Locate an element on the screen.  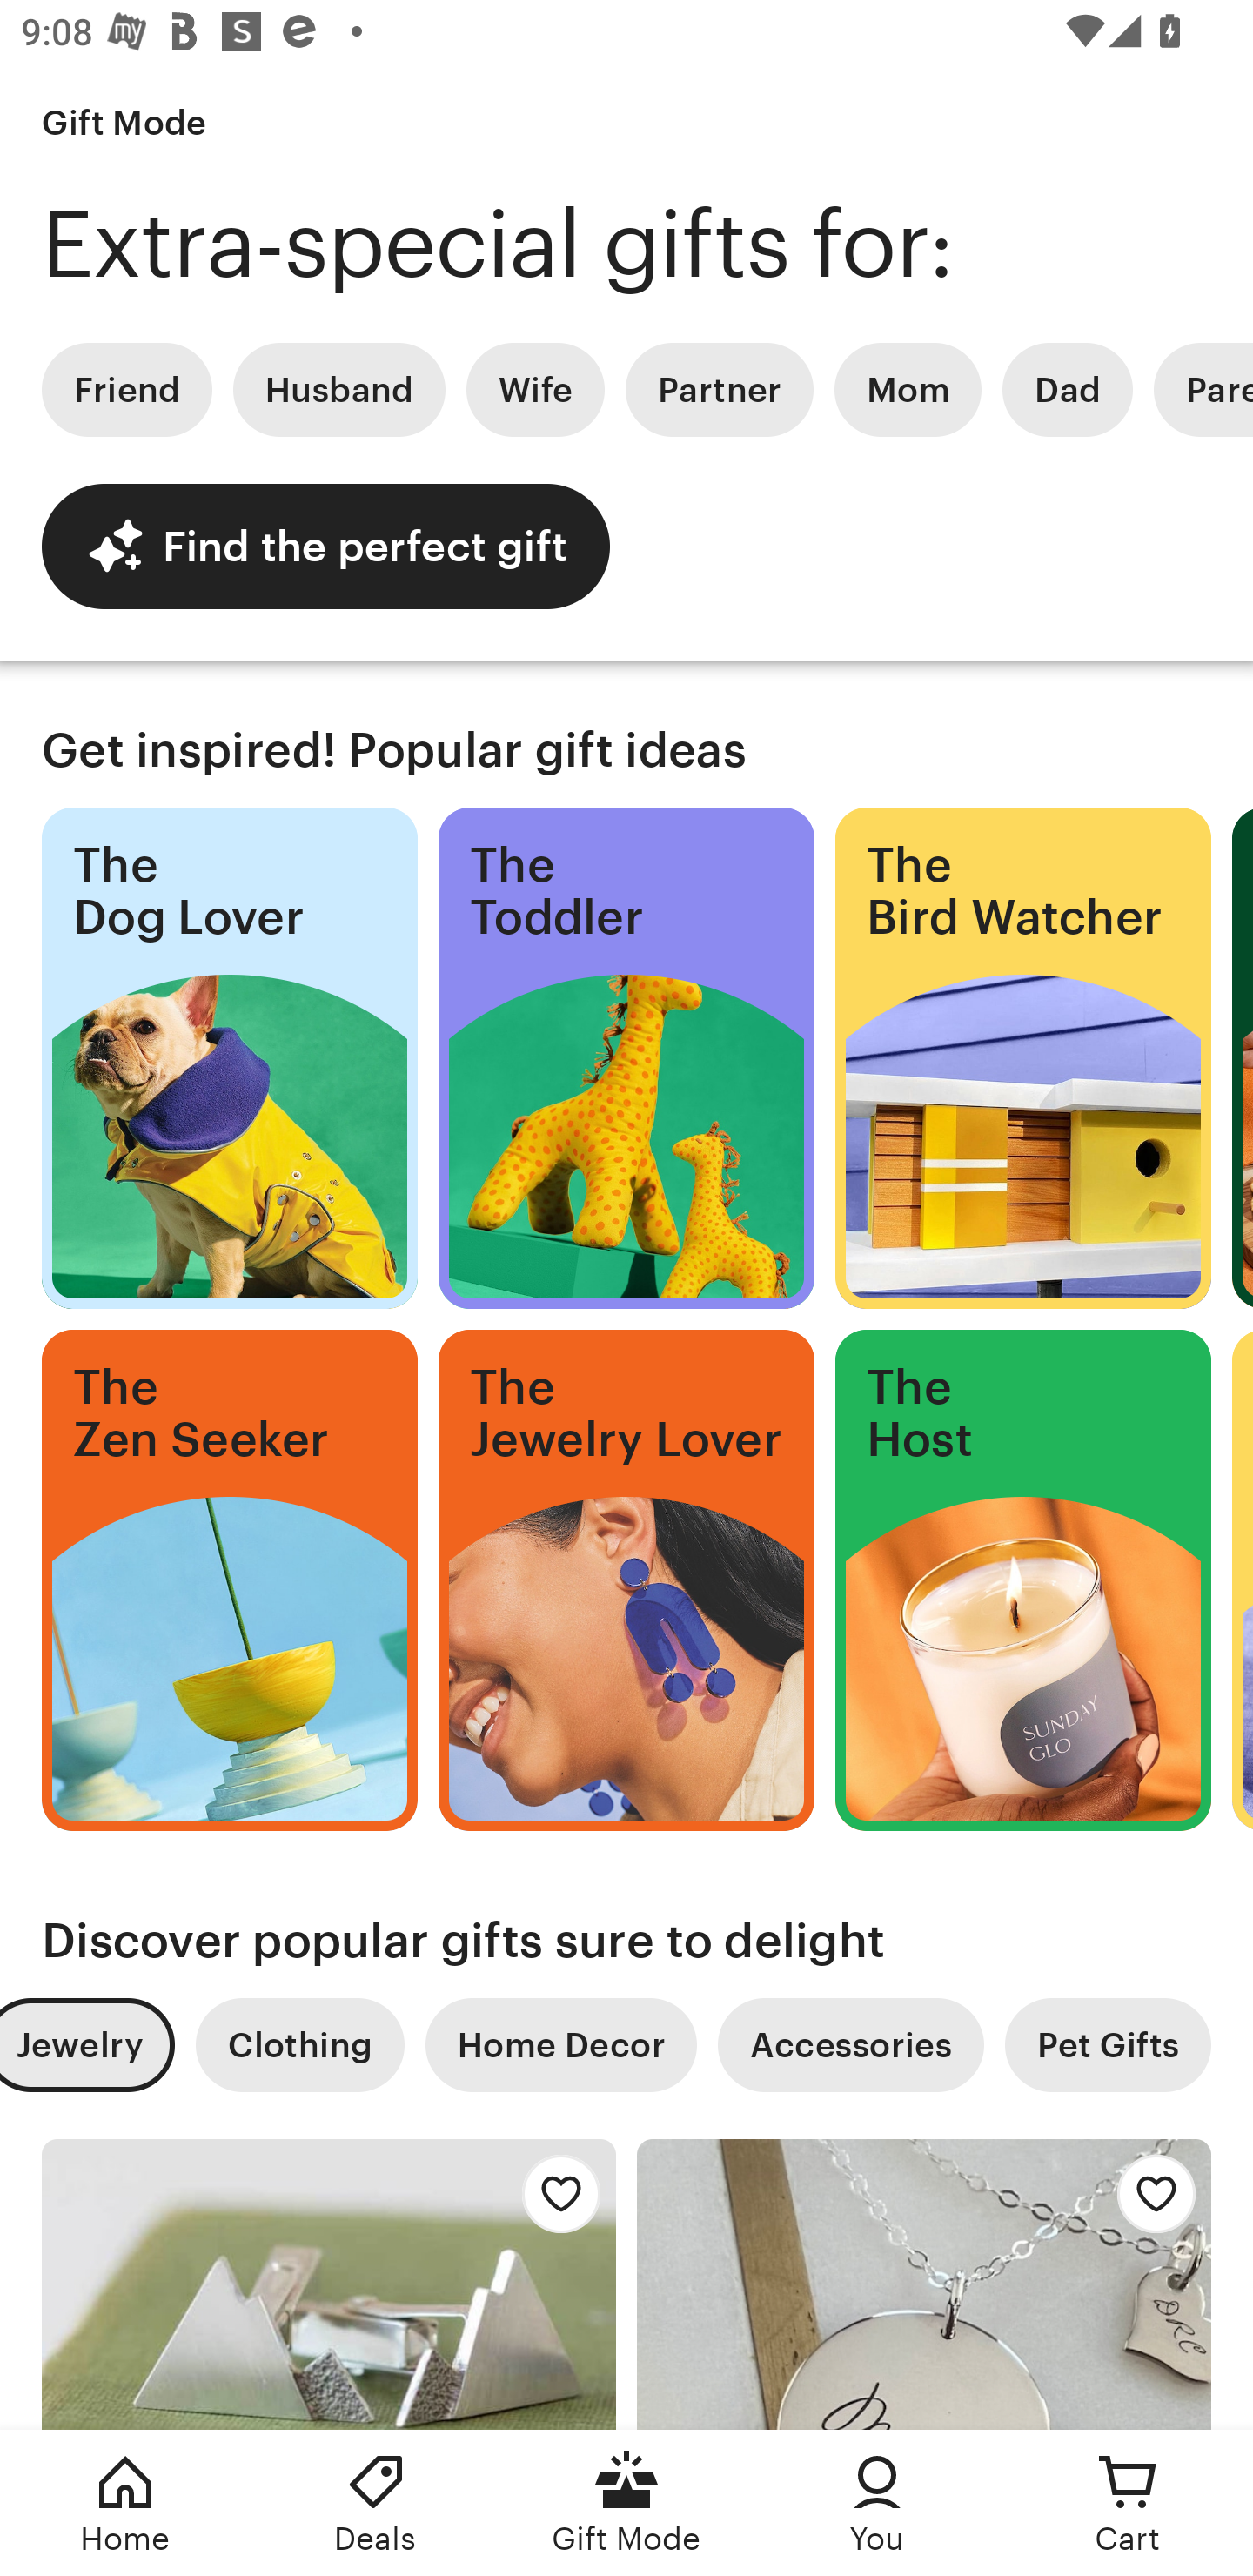
Find the perfect gift is located at coordinates (325, 546).